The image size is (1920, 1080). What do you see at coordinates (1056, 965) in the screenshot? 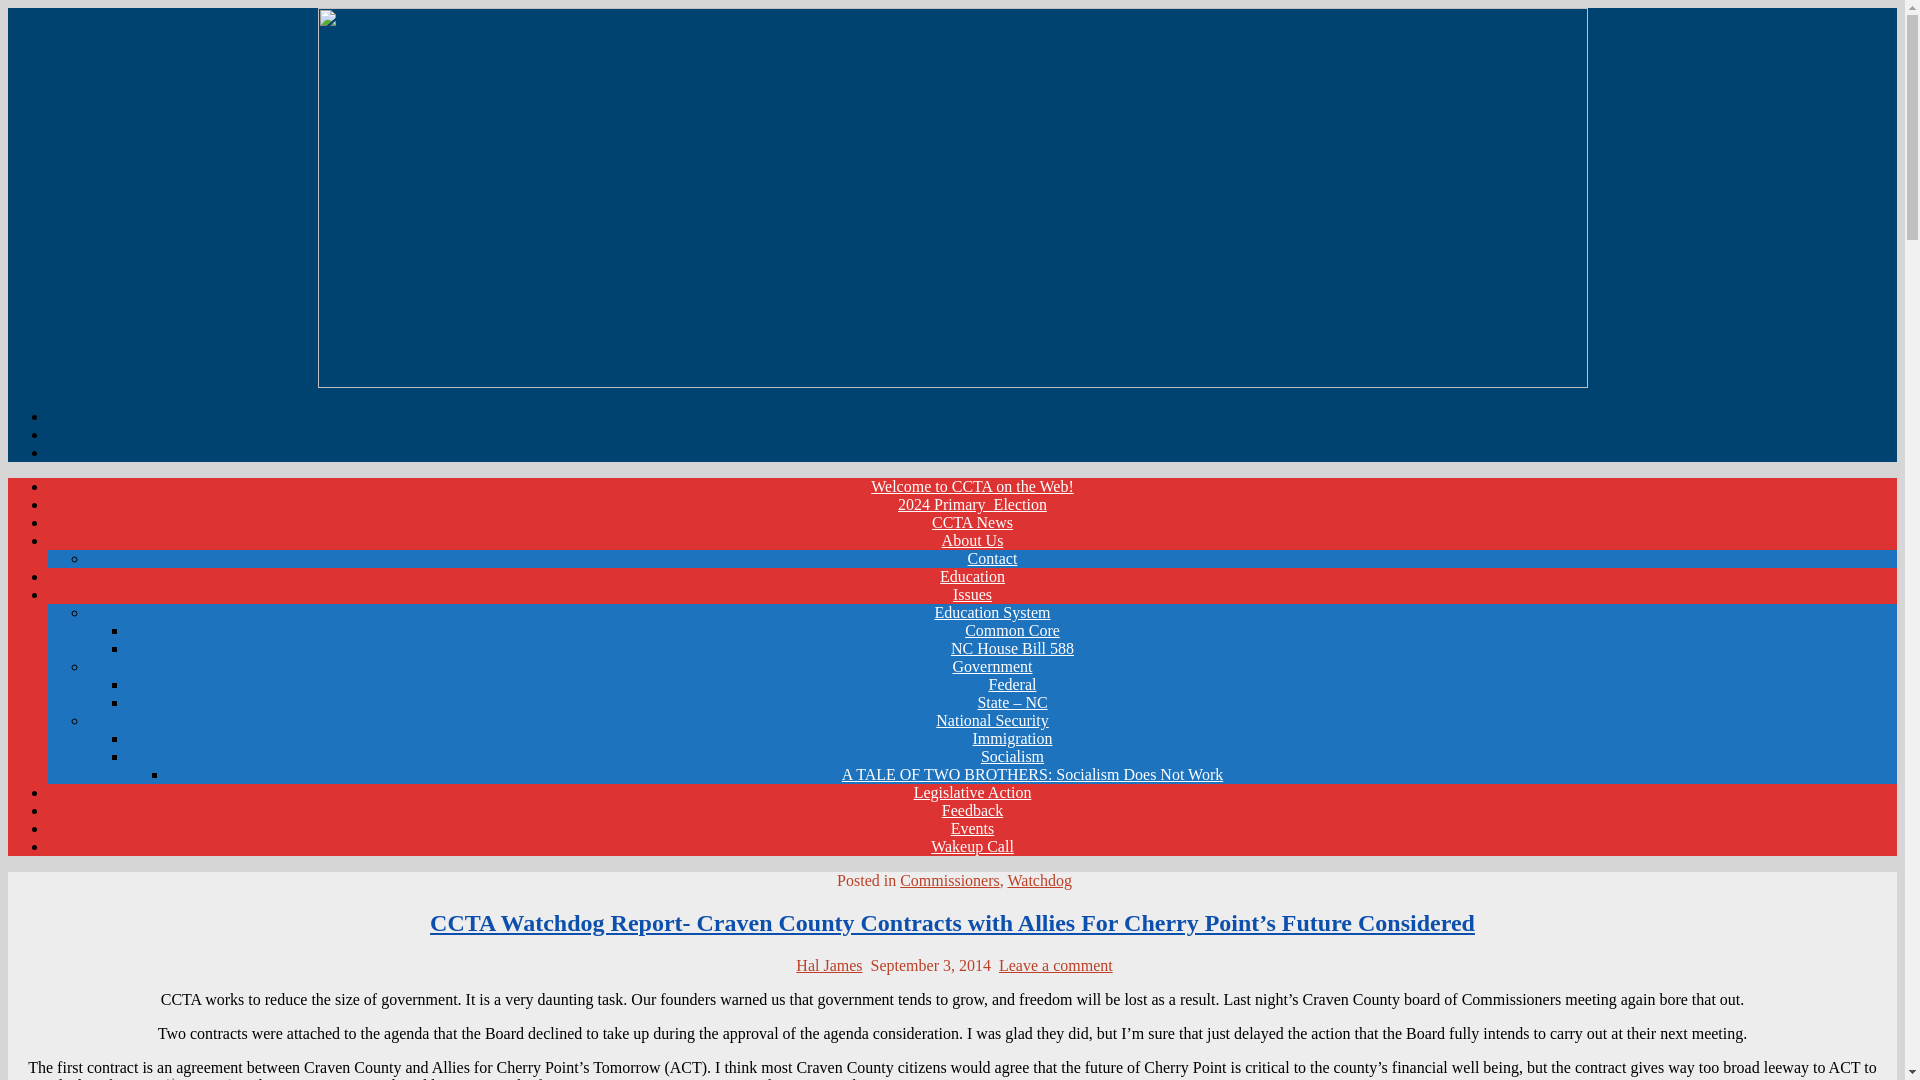
I see `Leave a comment` at bounding box center [1056, 965].